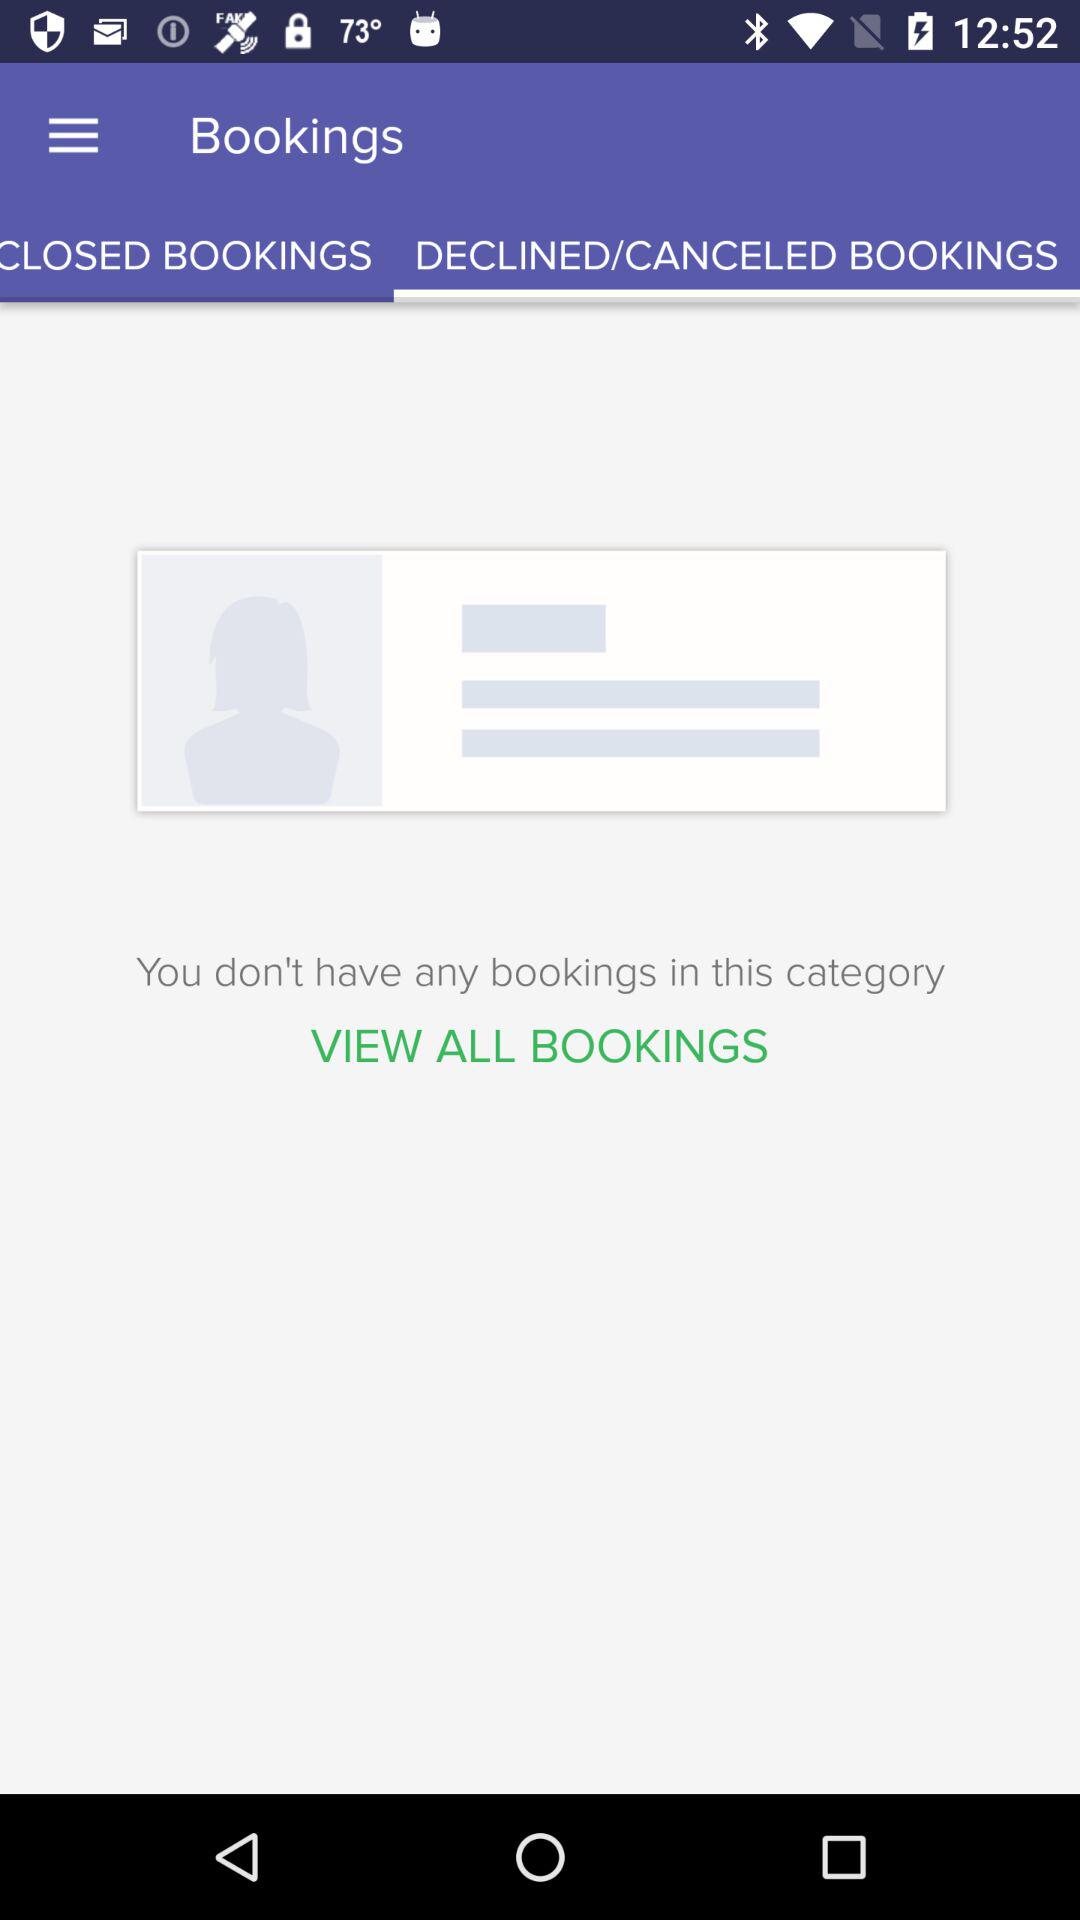 The image size is (1080, 1920). I want to click on scroll to the declined/canceled bookings icon, so click(736, 256).